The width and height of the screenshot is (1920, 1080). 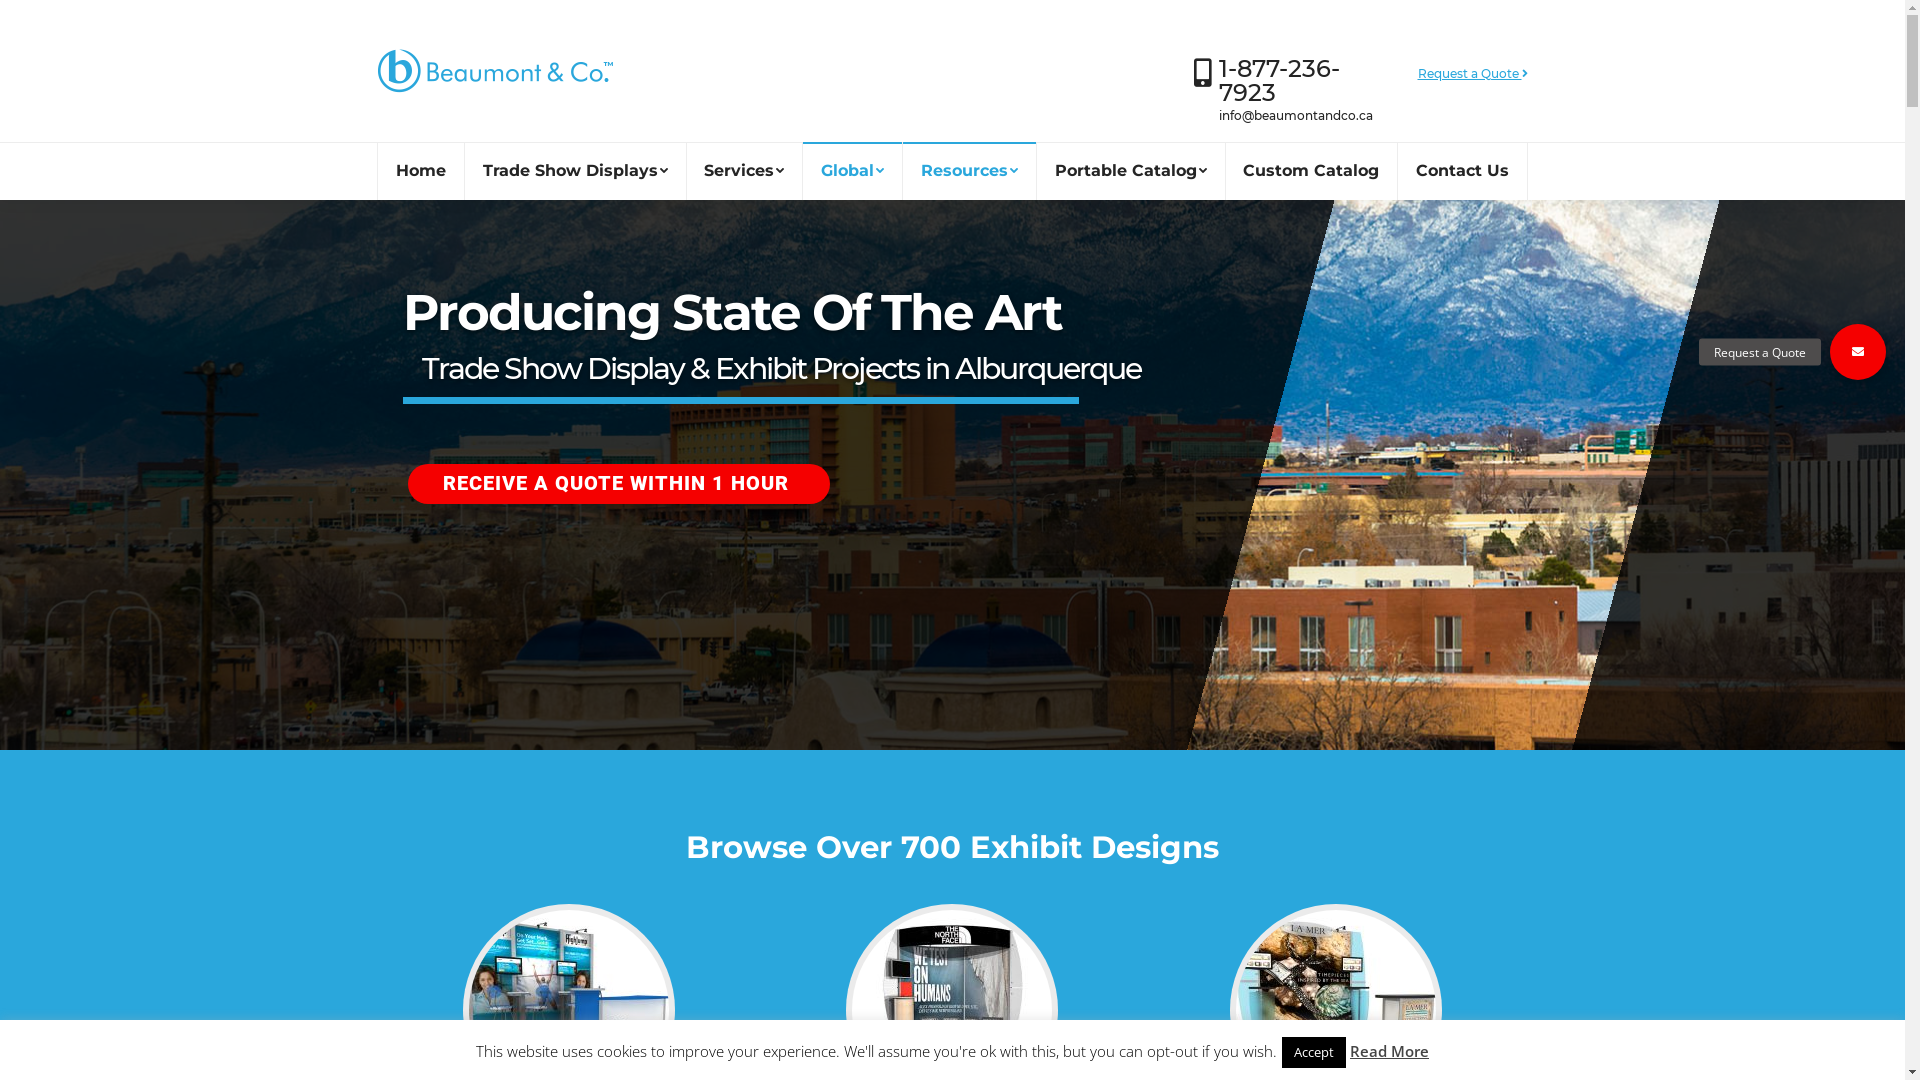 What do you see at coordinates (1295, 116) in the screenshot?
I see `info@beaumontandco.ca` at bounding box center [1295, 116].